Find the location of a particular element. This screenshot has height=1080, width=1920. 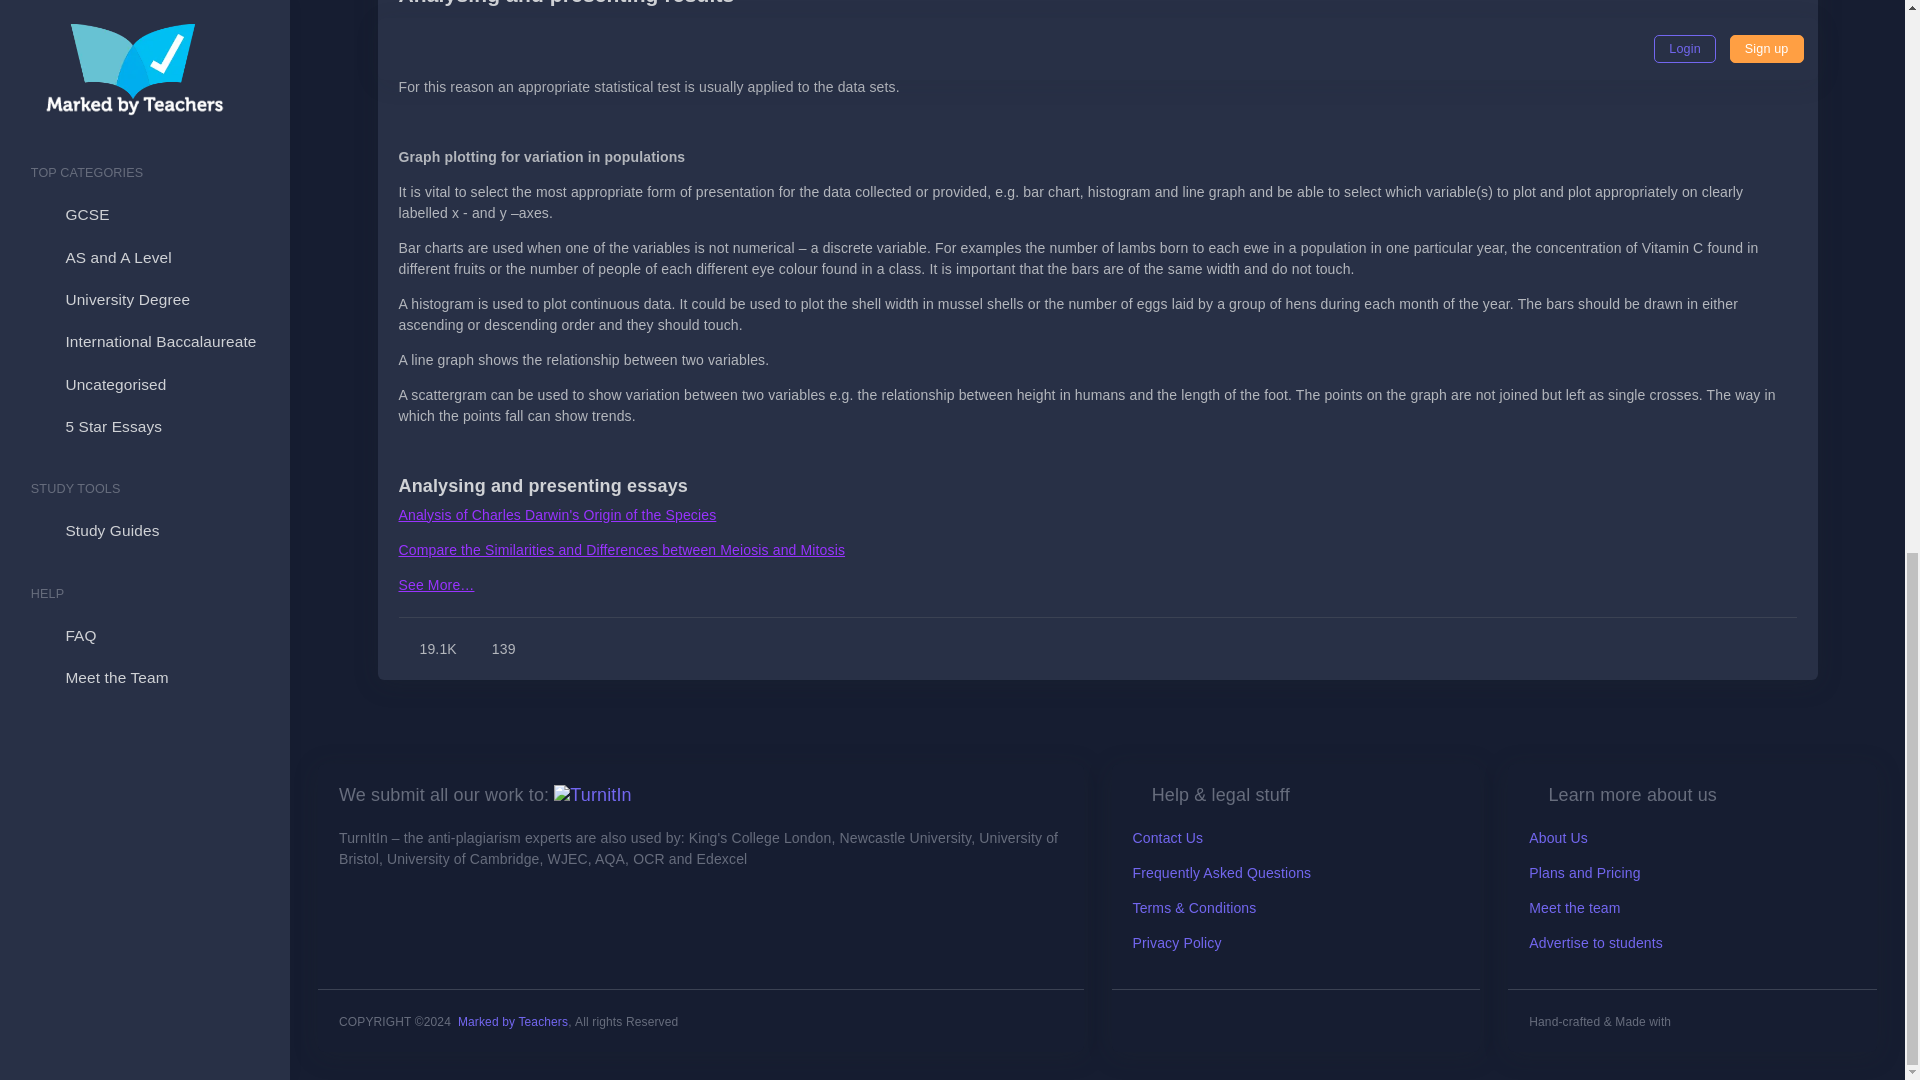

Marked byTeachers About Us is located at coordinates (592, 794).